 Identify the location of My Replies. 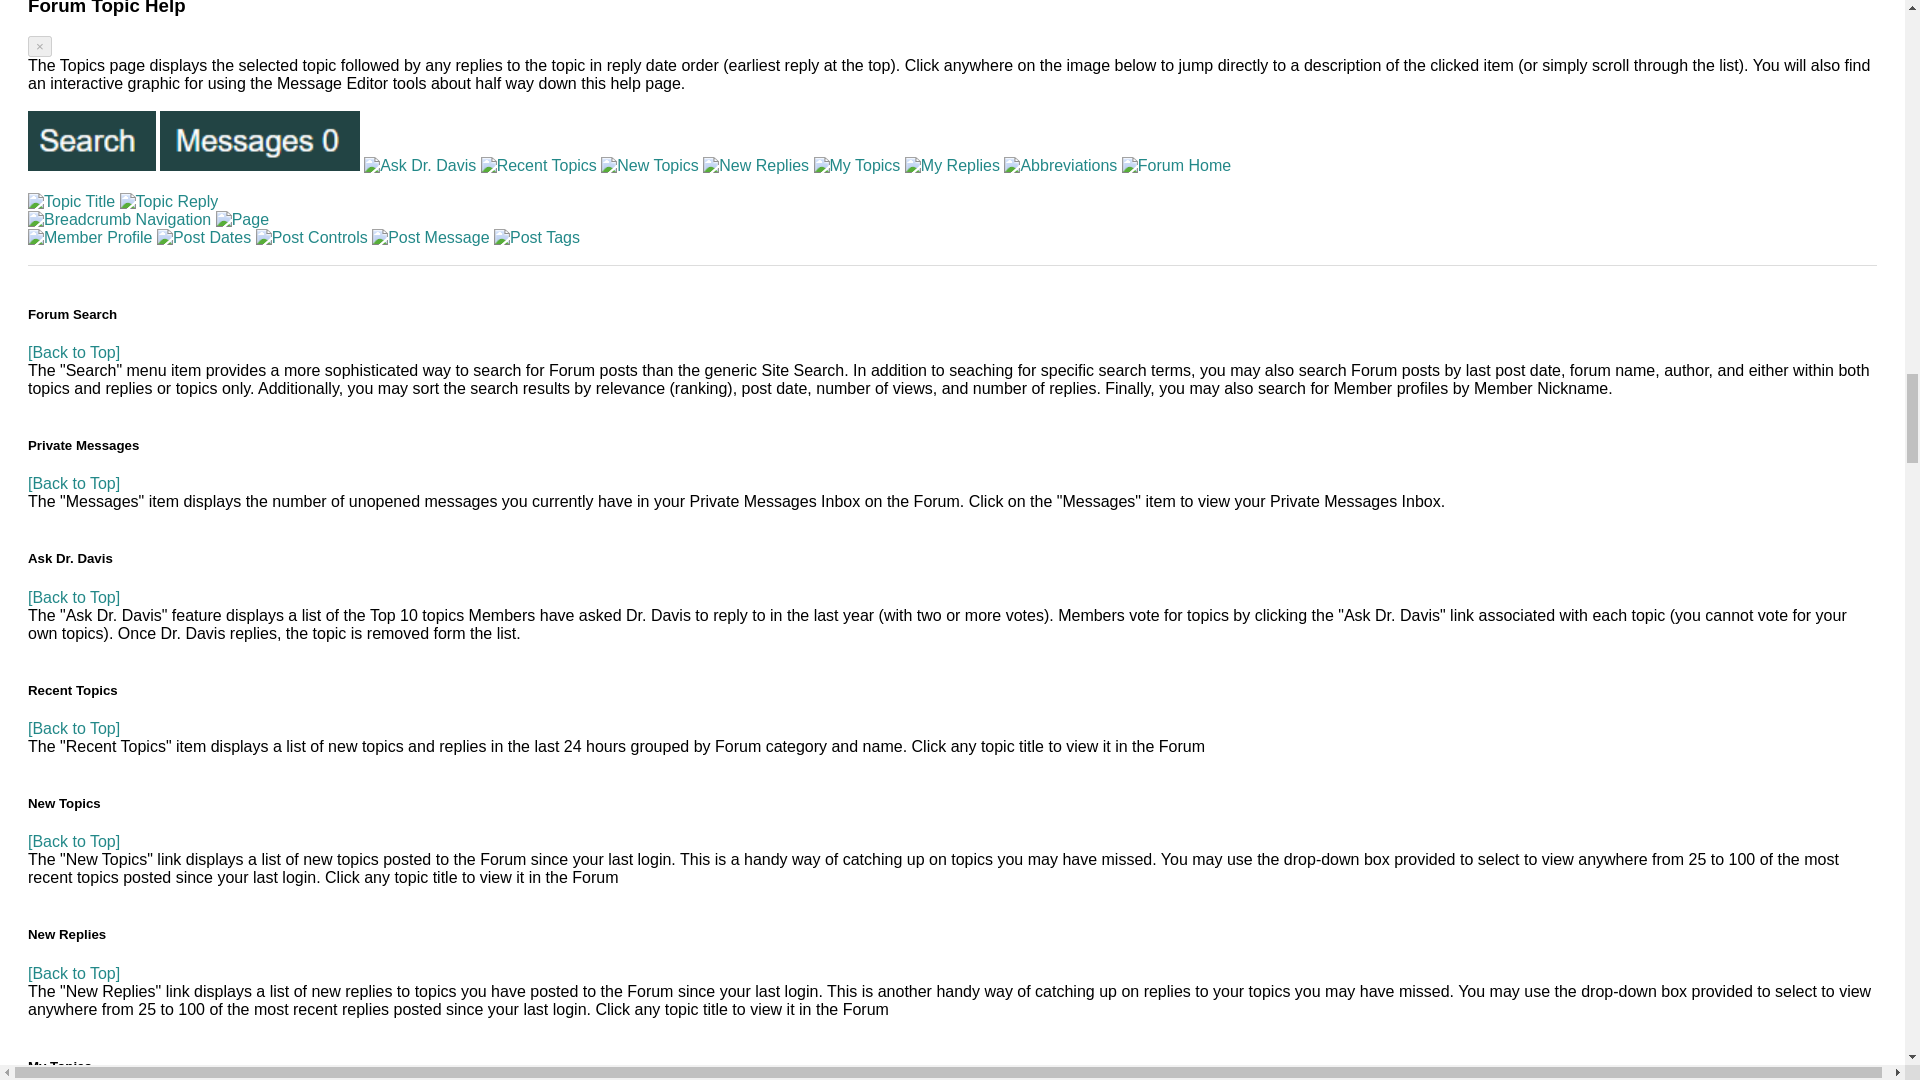
(952, 165).